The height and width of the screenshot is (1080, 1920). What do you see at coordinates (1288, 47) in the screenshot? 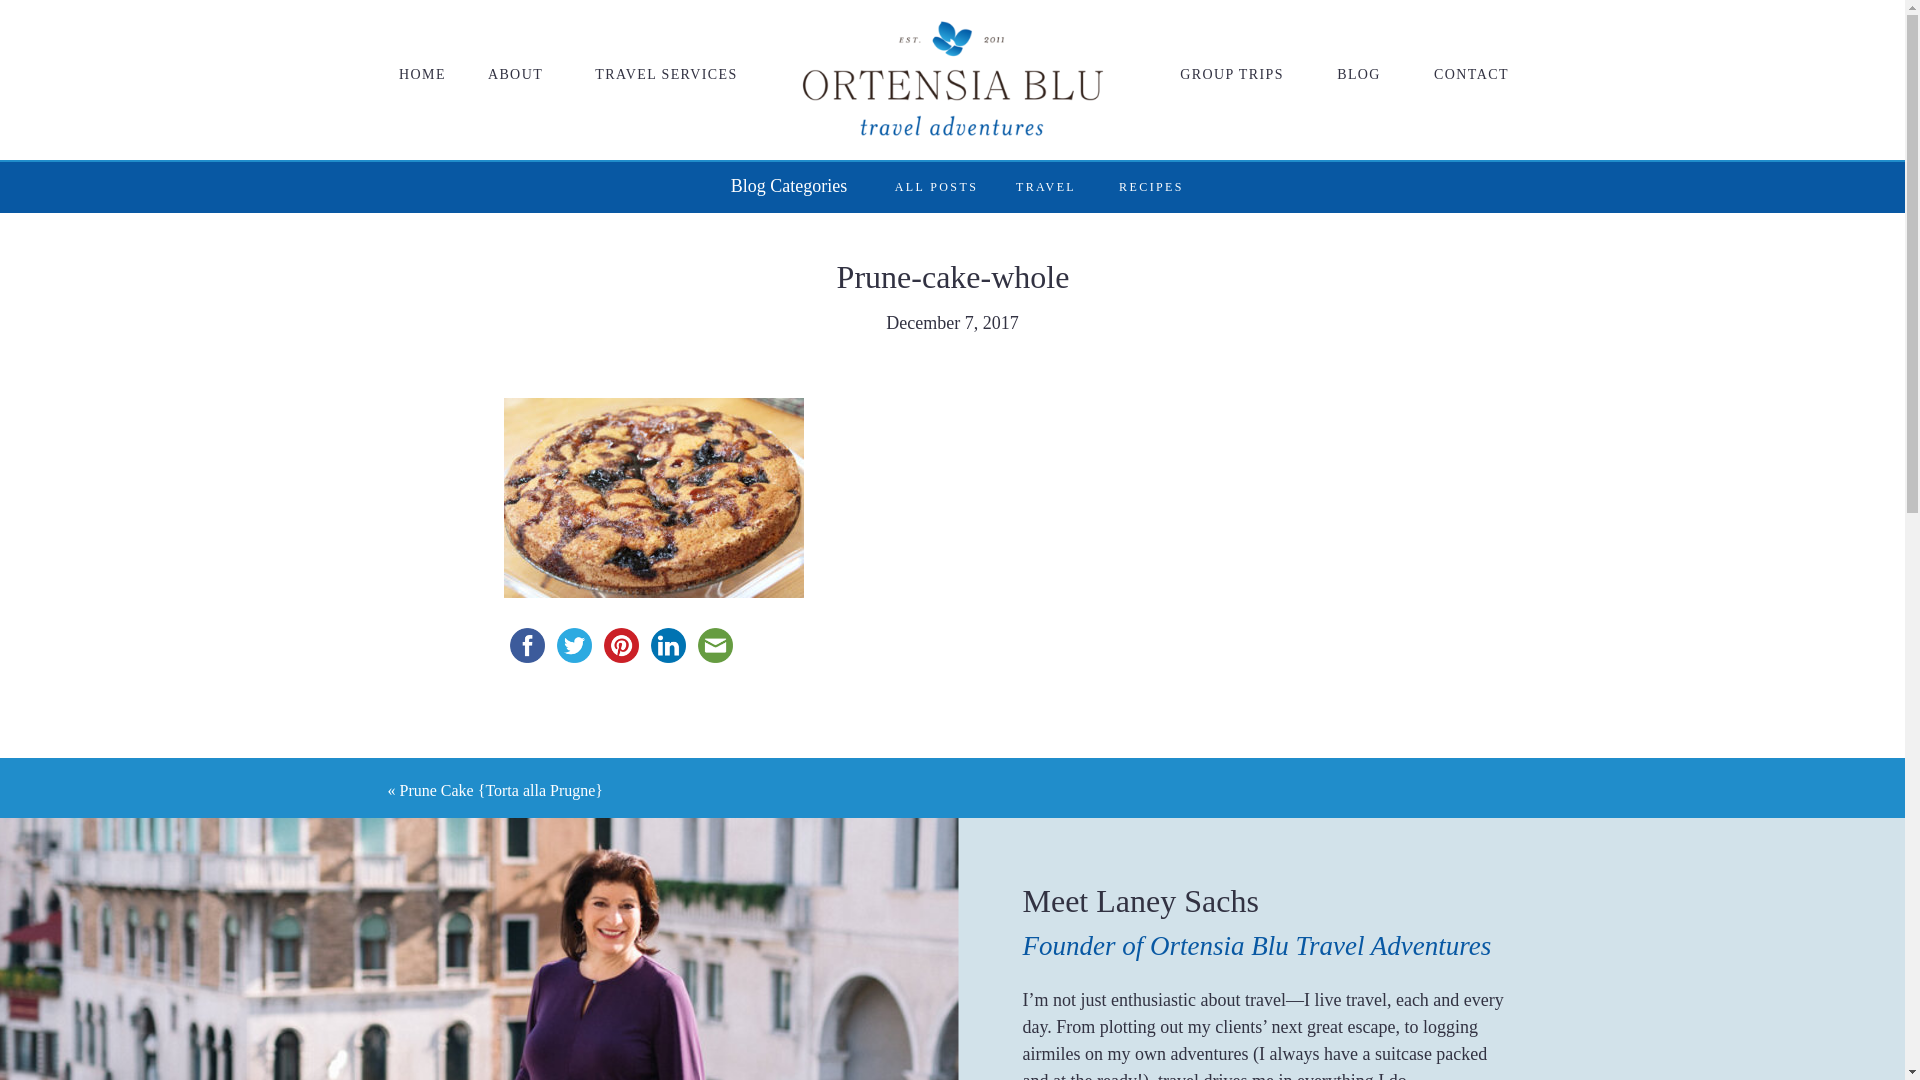
I see `BLOG` at bounding box center [1288, 47].